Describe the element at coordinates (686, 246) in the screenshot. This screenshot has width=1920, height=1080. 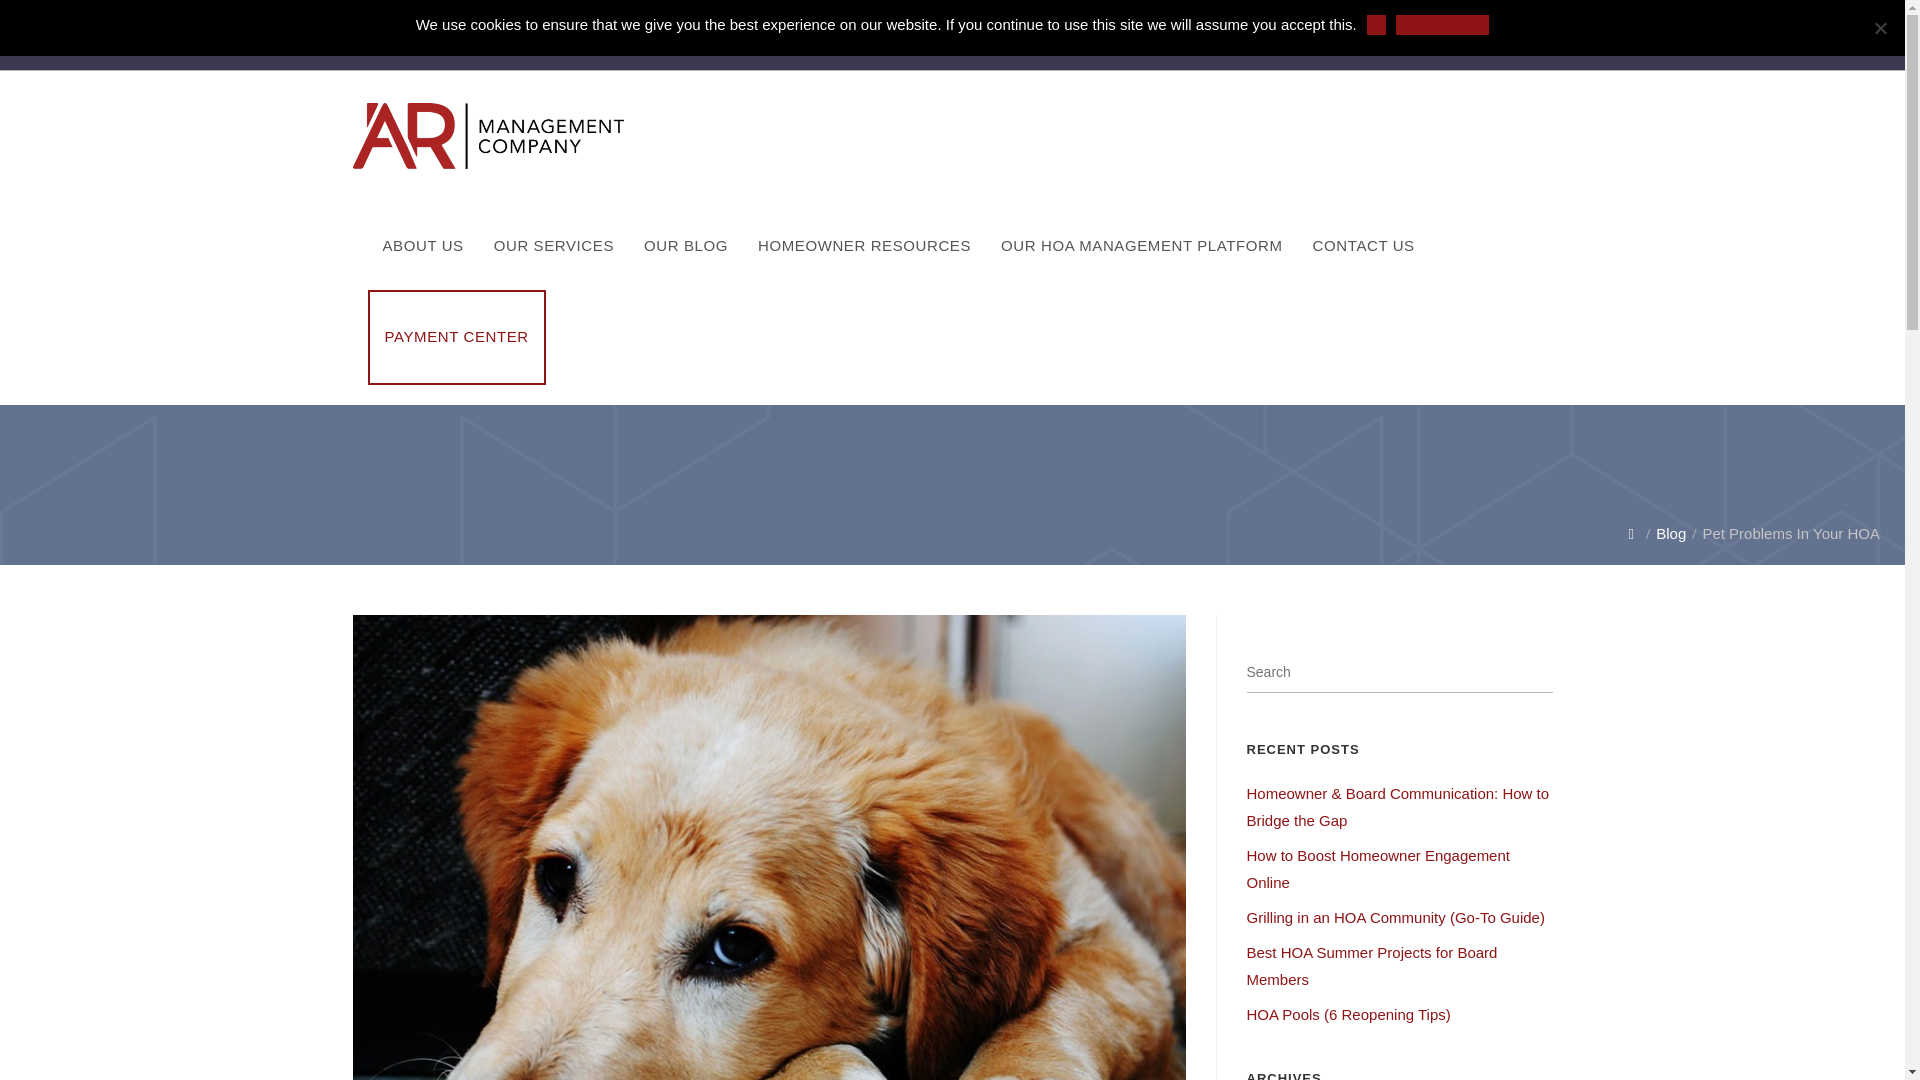
I see `OUR BLOG` at that location.